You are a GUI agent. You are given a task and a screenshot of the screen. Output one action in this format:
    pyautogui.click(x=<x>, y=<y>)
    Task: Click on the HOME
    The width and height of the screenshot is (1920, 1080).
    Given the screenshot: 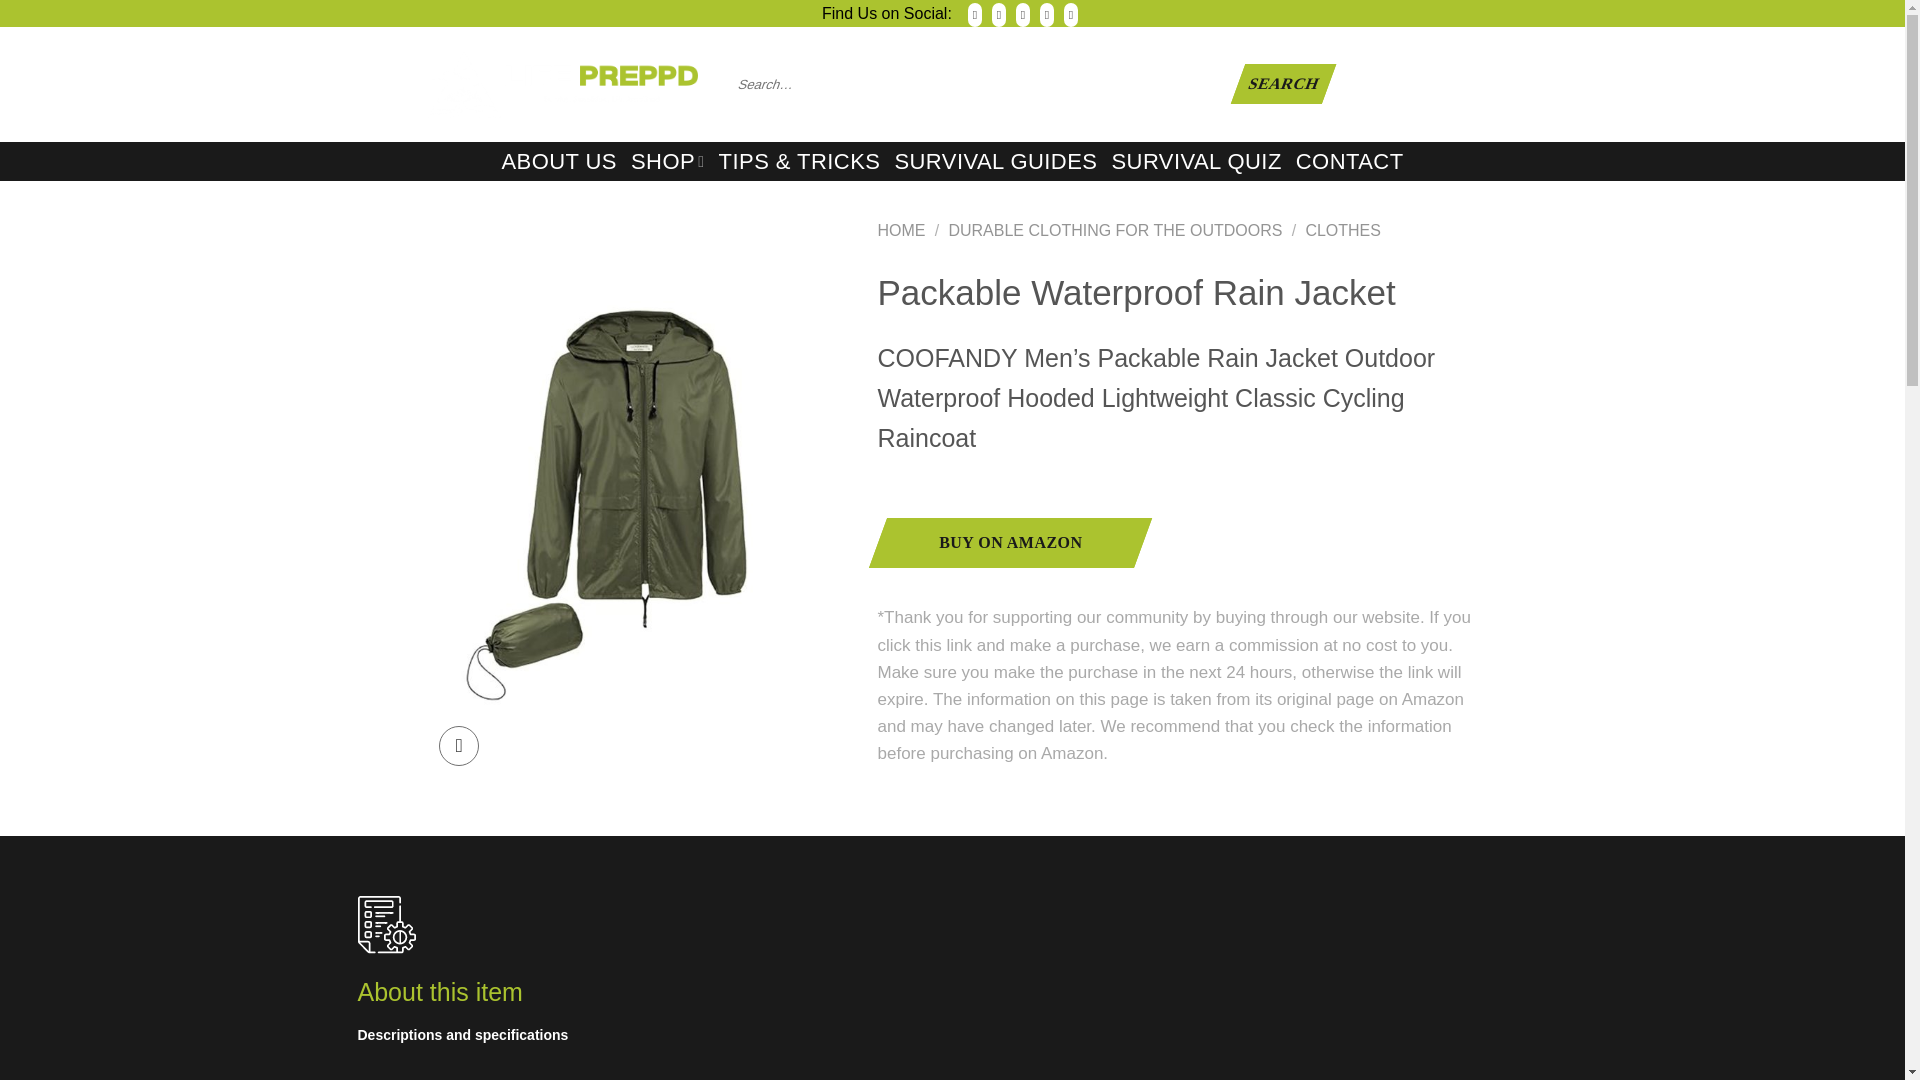 What is the action you would take?
    pyautogui.click(x=901, y=230)
    